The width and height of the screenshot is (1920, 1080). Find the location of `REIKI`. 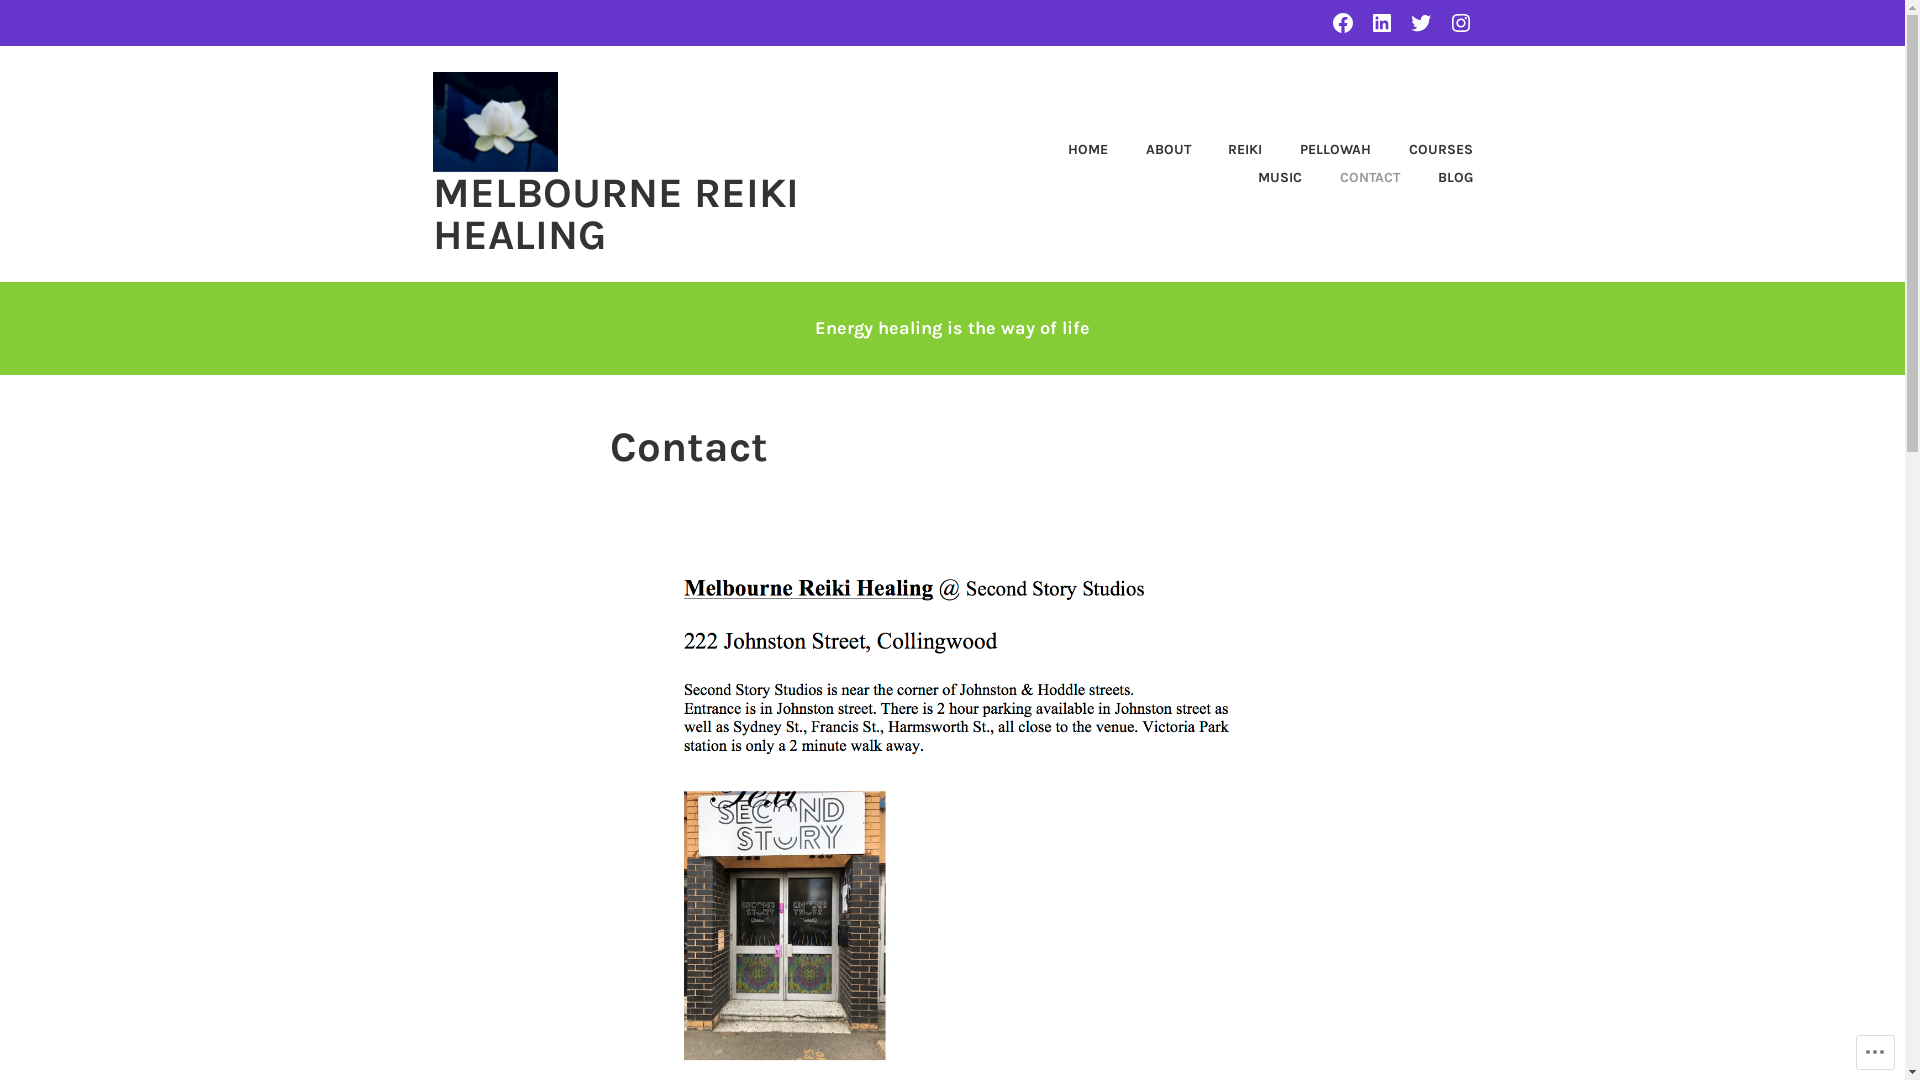

REIKI is located at coordinates (1229, 150).